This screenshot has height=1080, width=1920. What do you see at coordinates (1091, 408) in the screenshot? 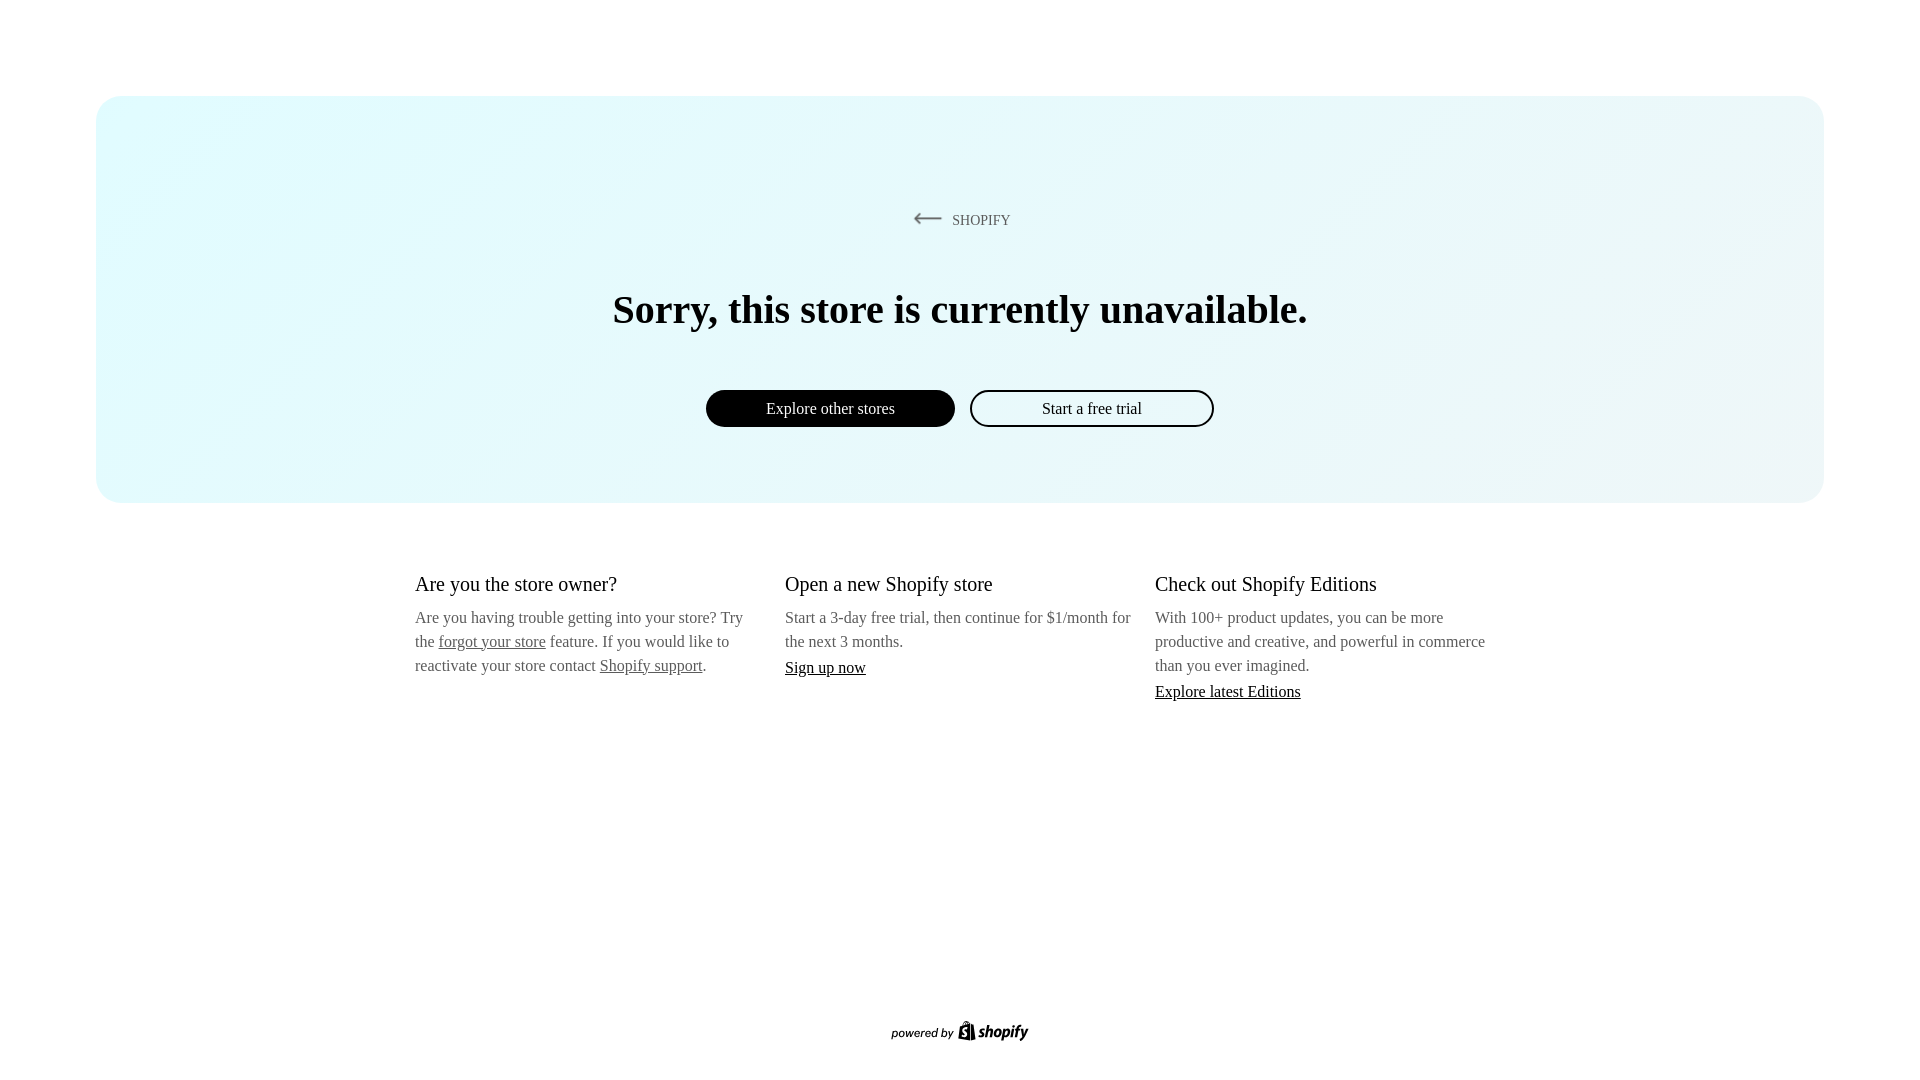
I see `Start a free trial` at bounding box center [1091, 408].